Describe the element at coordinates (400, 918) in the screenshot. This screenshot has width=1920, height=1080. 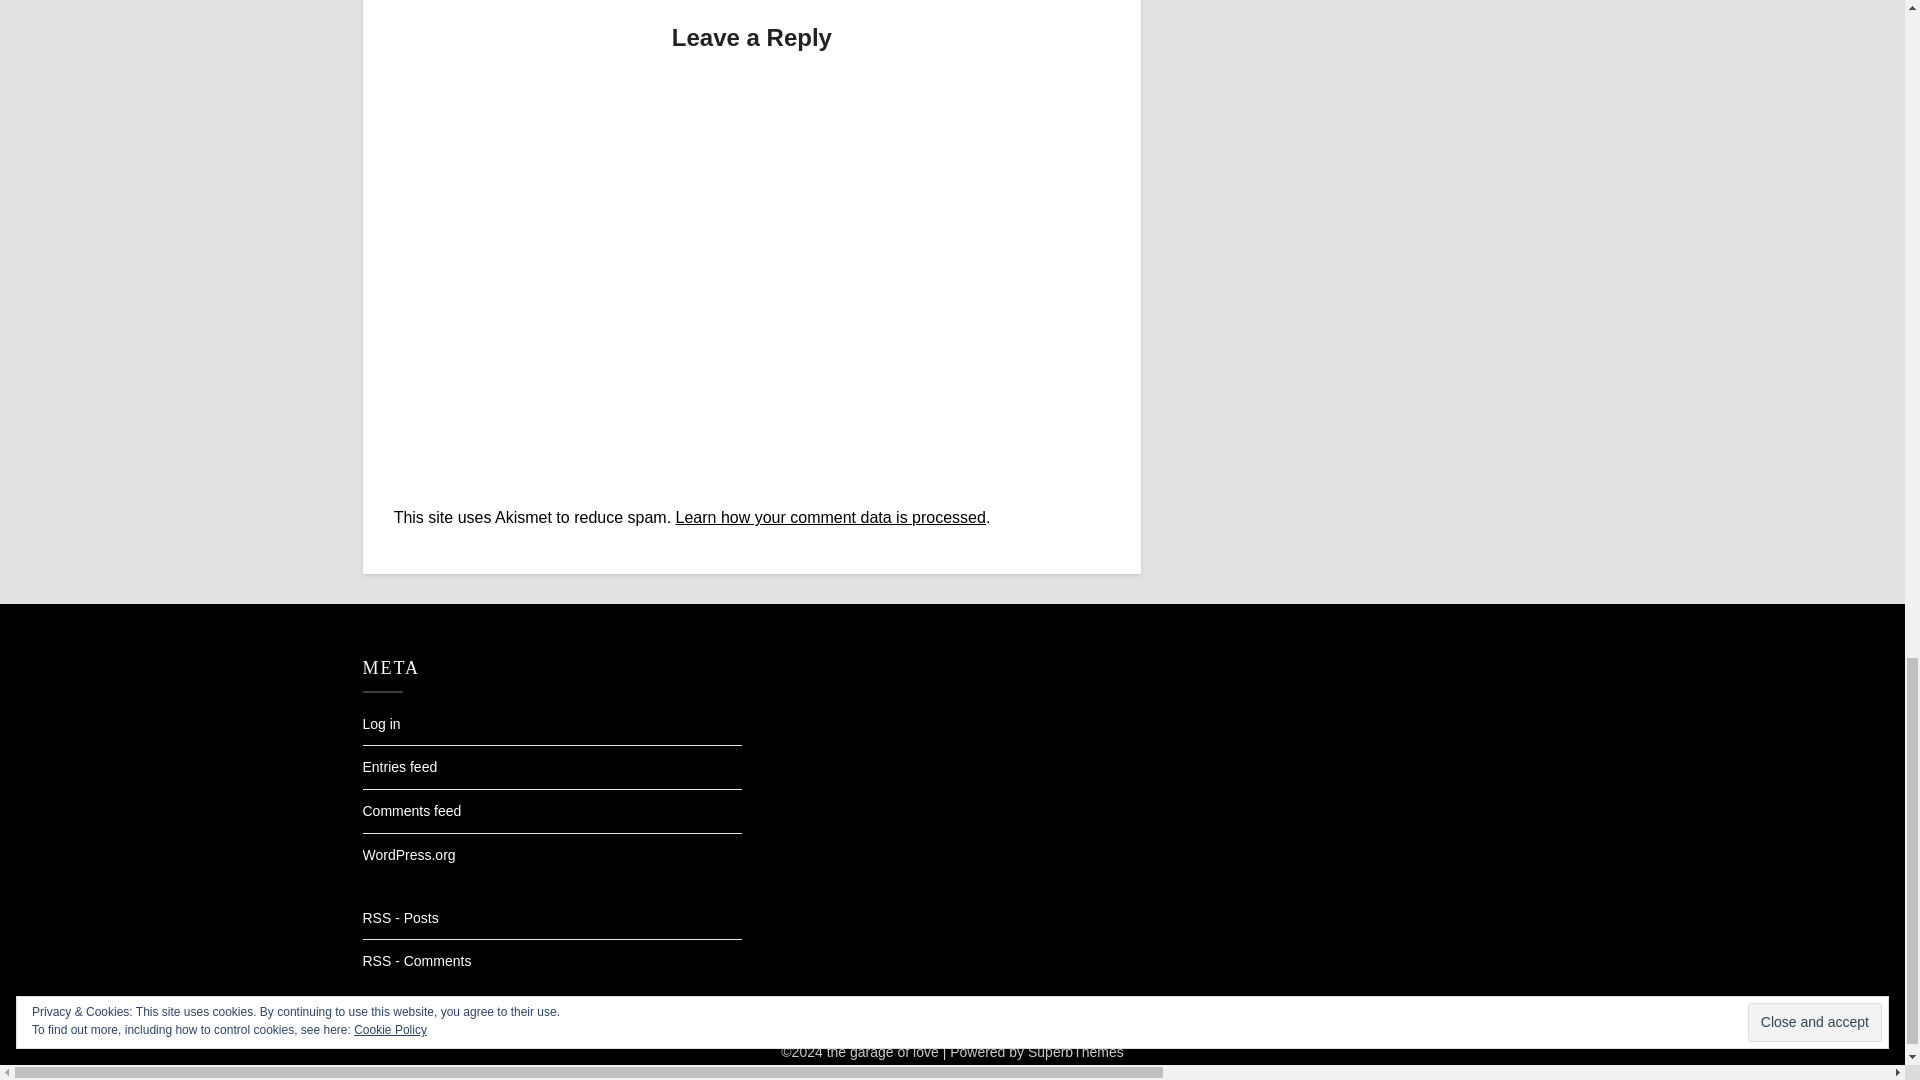
I see `Subscribe to posts` at that location.